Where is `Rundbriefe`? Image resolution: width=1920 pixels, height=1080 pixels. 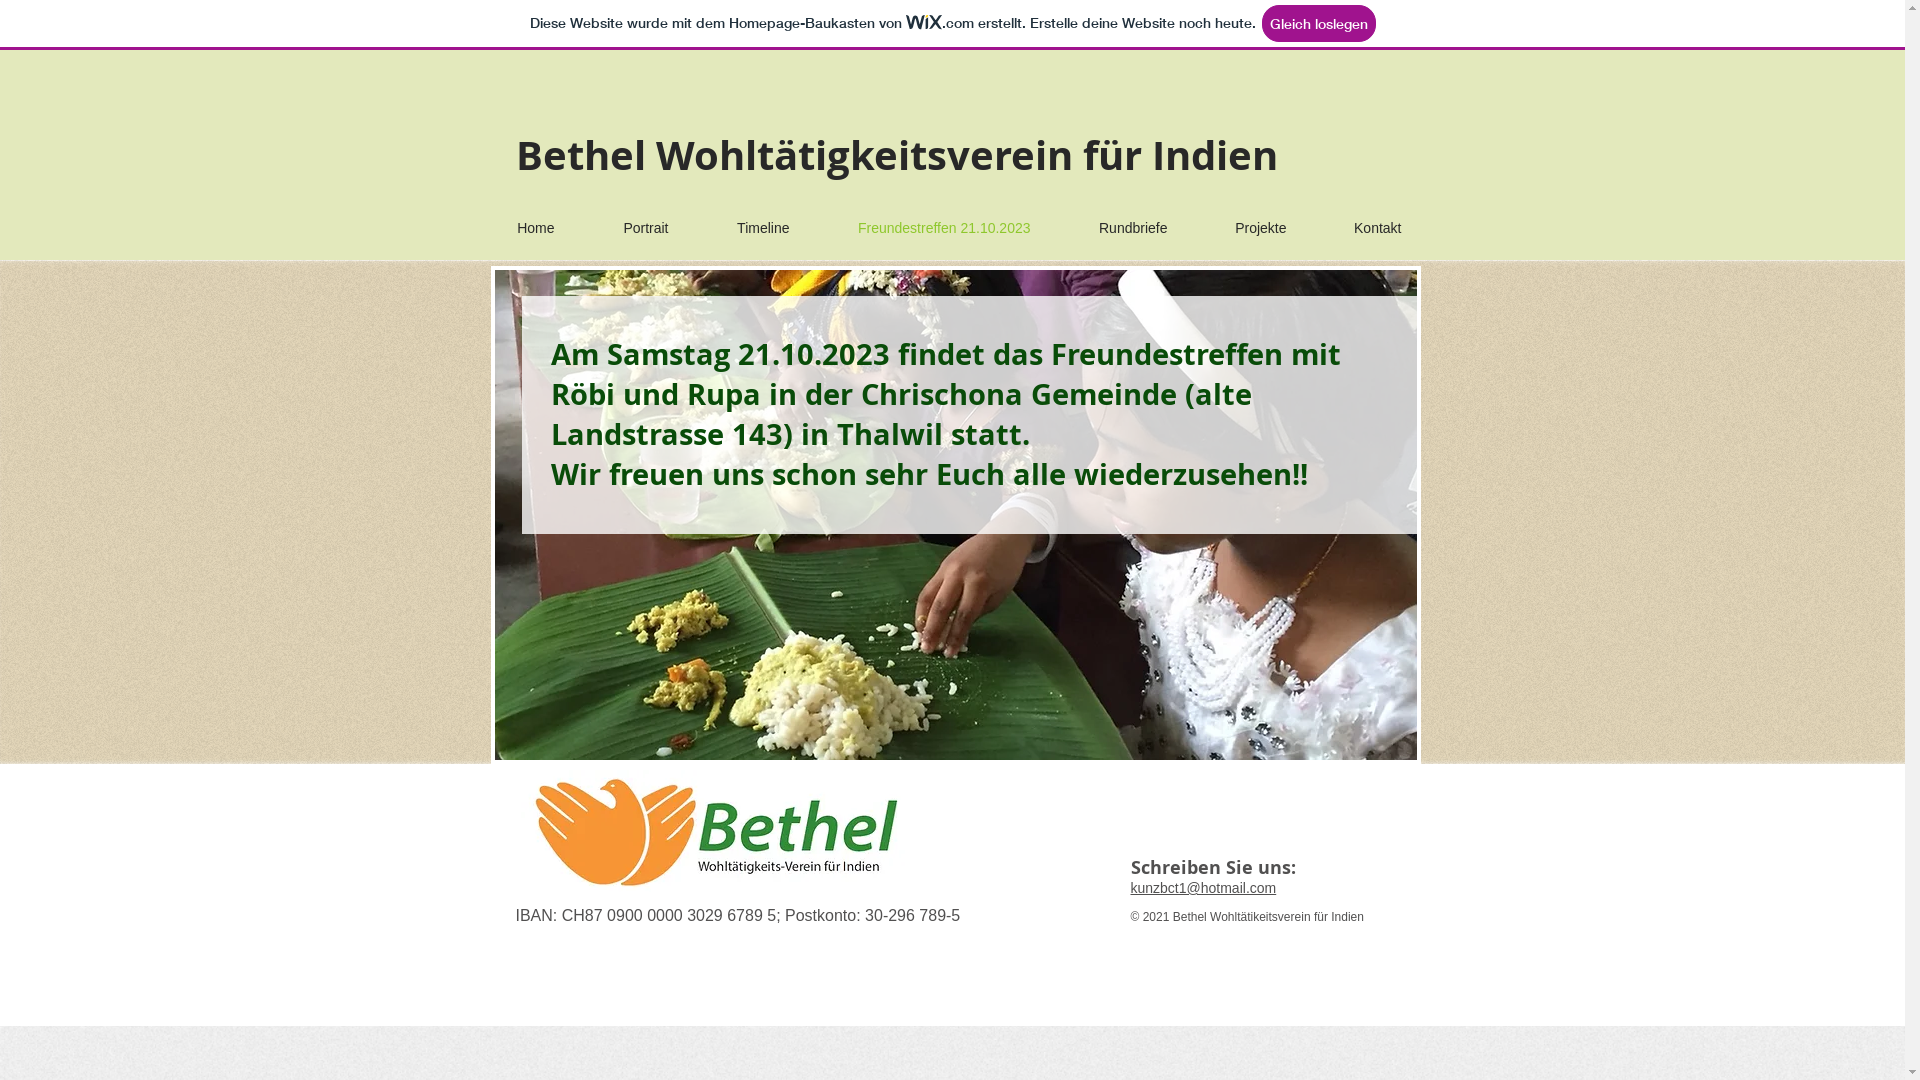
Rundbriefe is located at coordinates (1114, 228).